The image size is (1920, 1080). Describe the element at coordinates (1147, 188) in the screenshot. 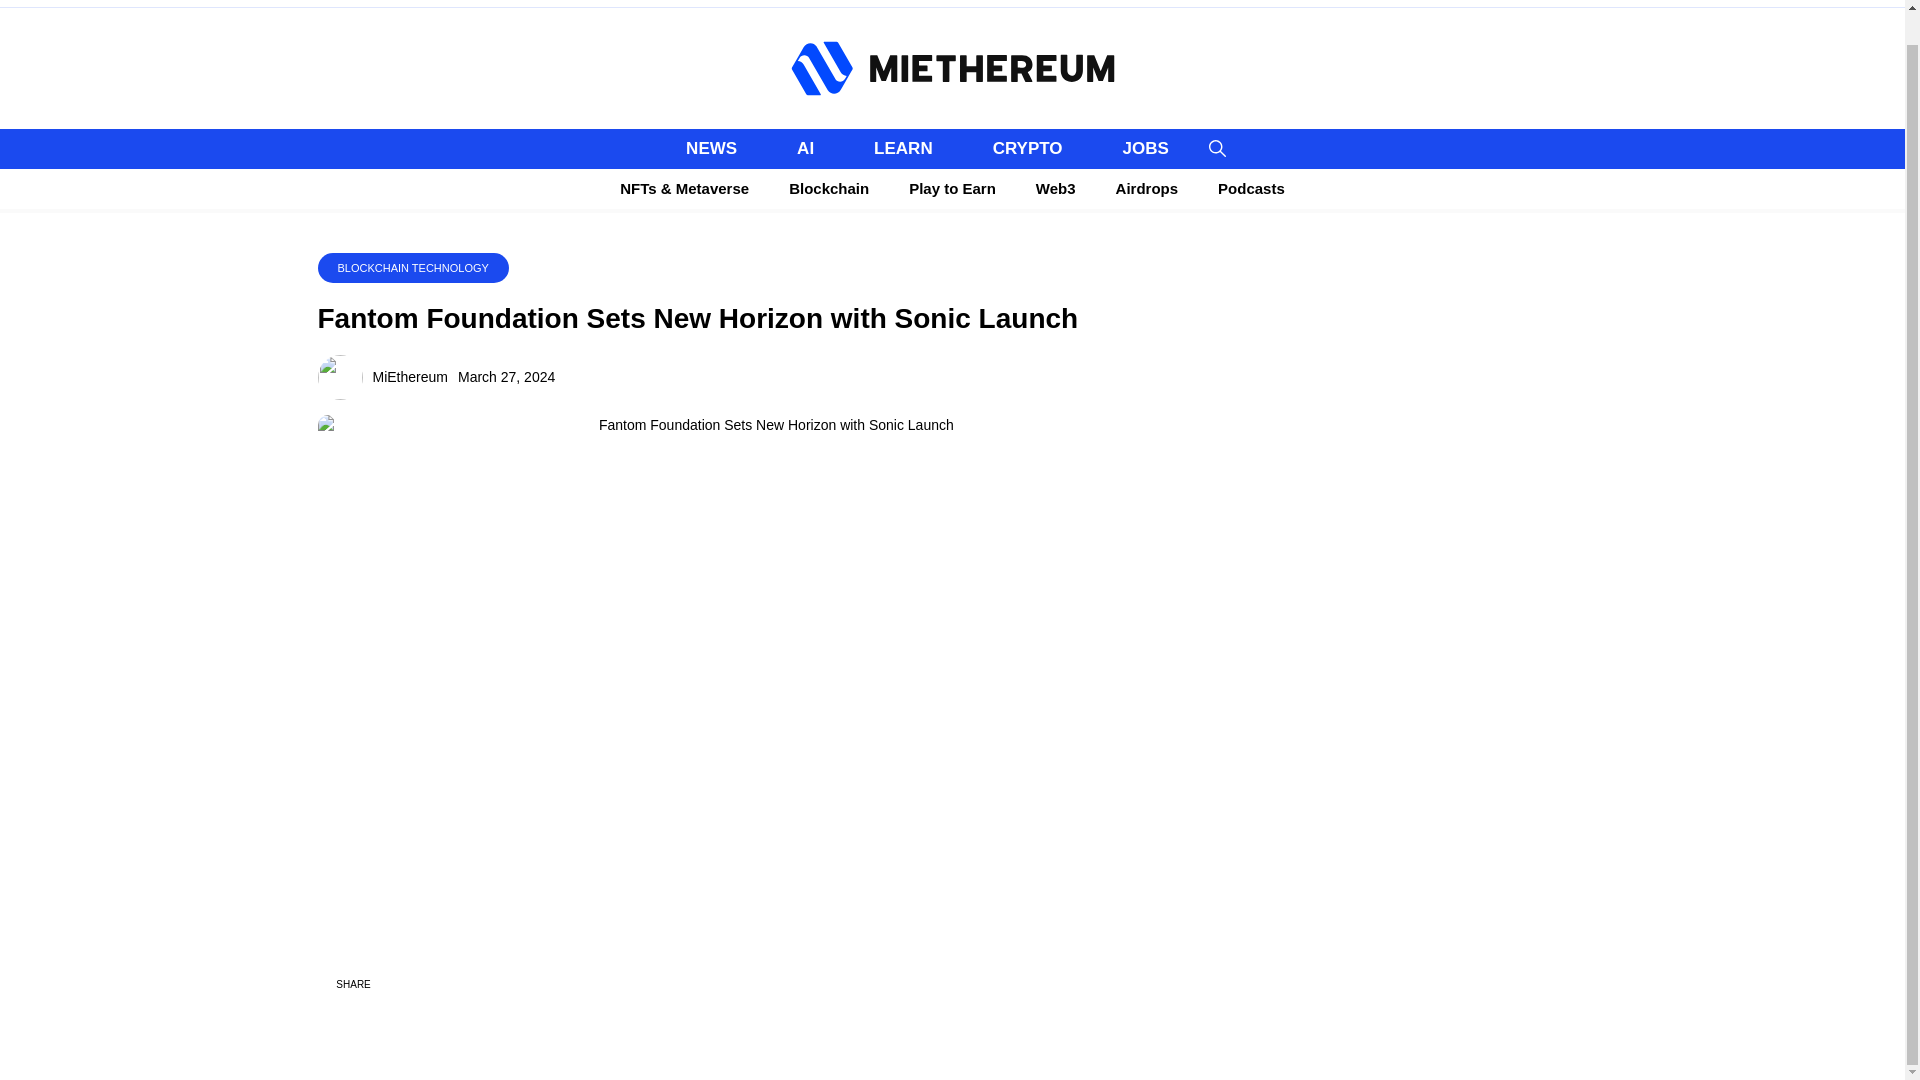

I see `Airdrops` at that location.